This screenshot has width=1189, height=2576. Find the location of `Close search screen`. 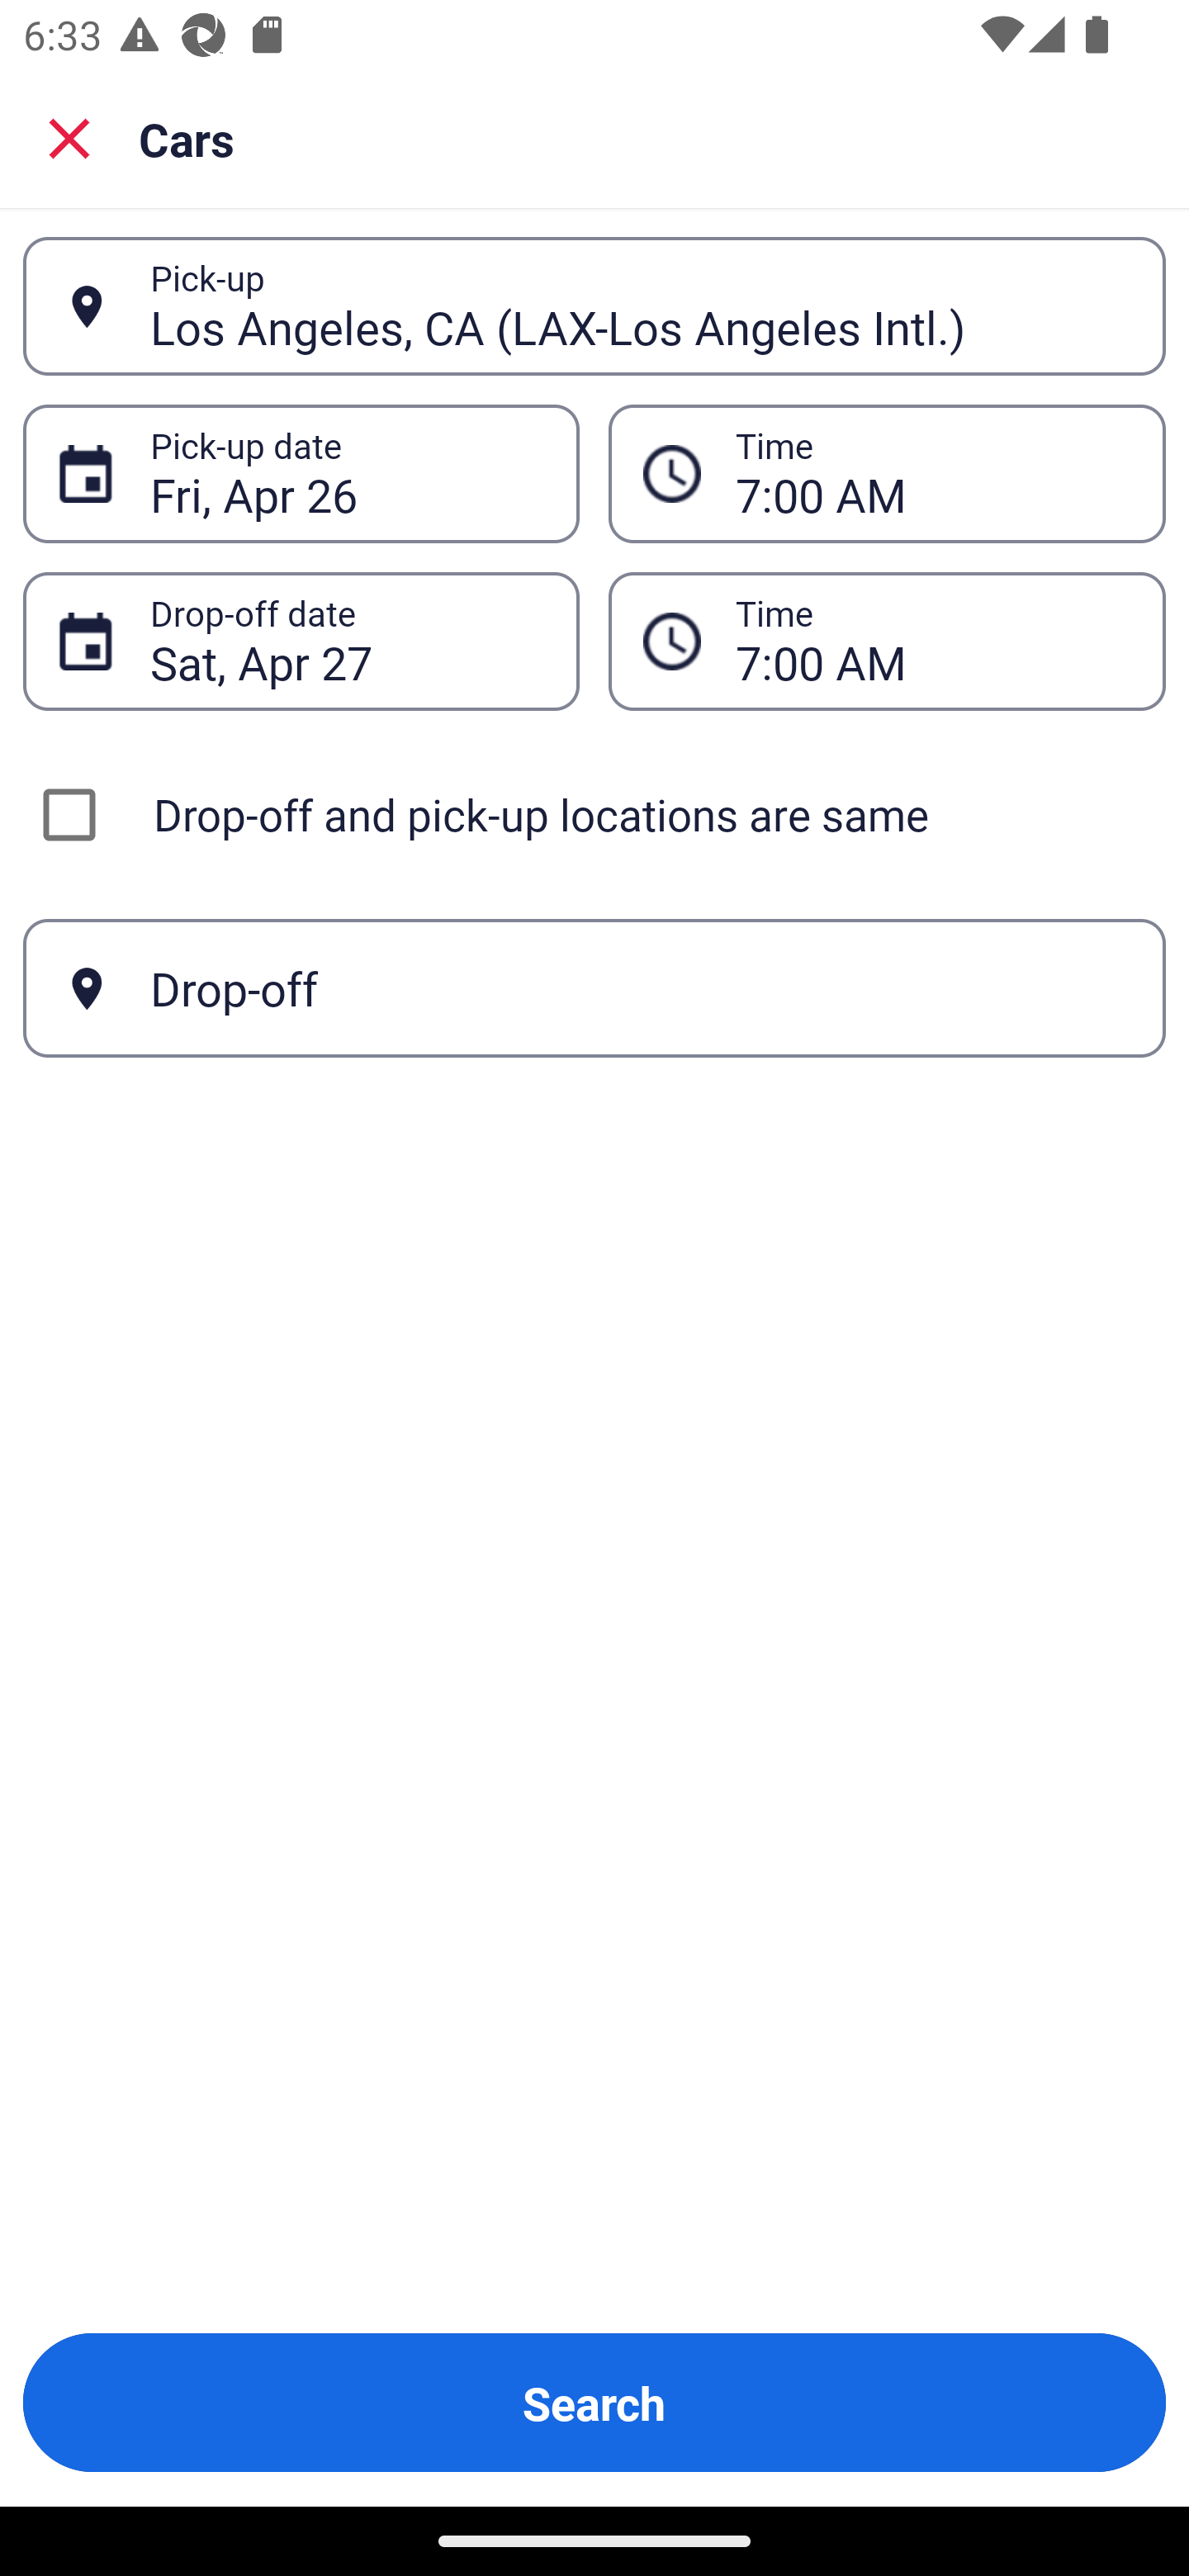

Close search screen is located at coordinates (69, 137).